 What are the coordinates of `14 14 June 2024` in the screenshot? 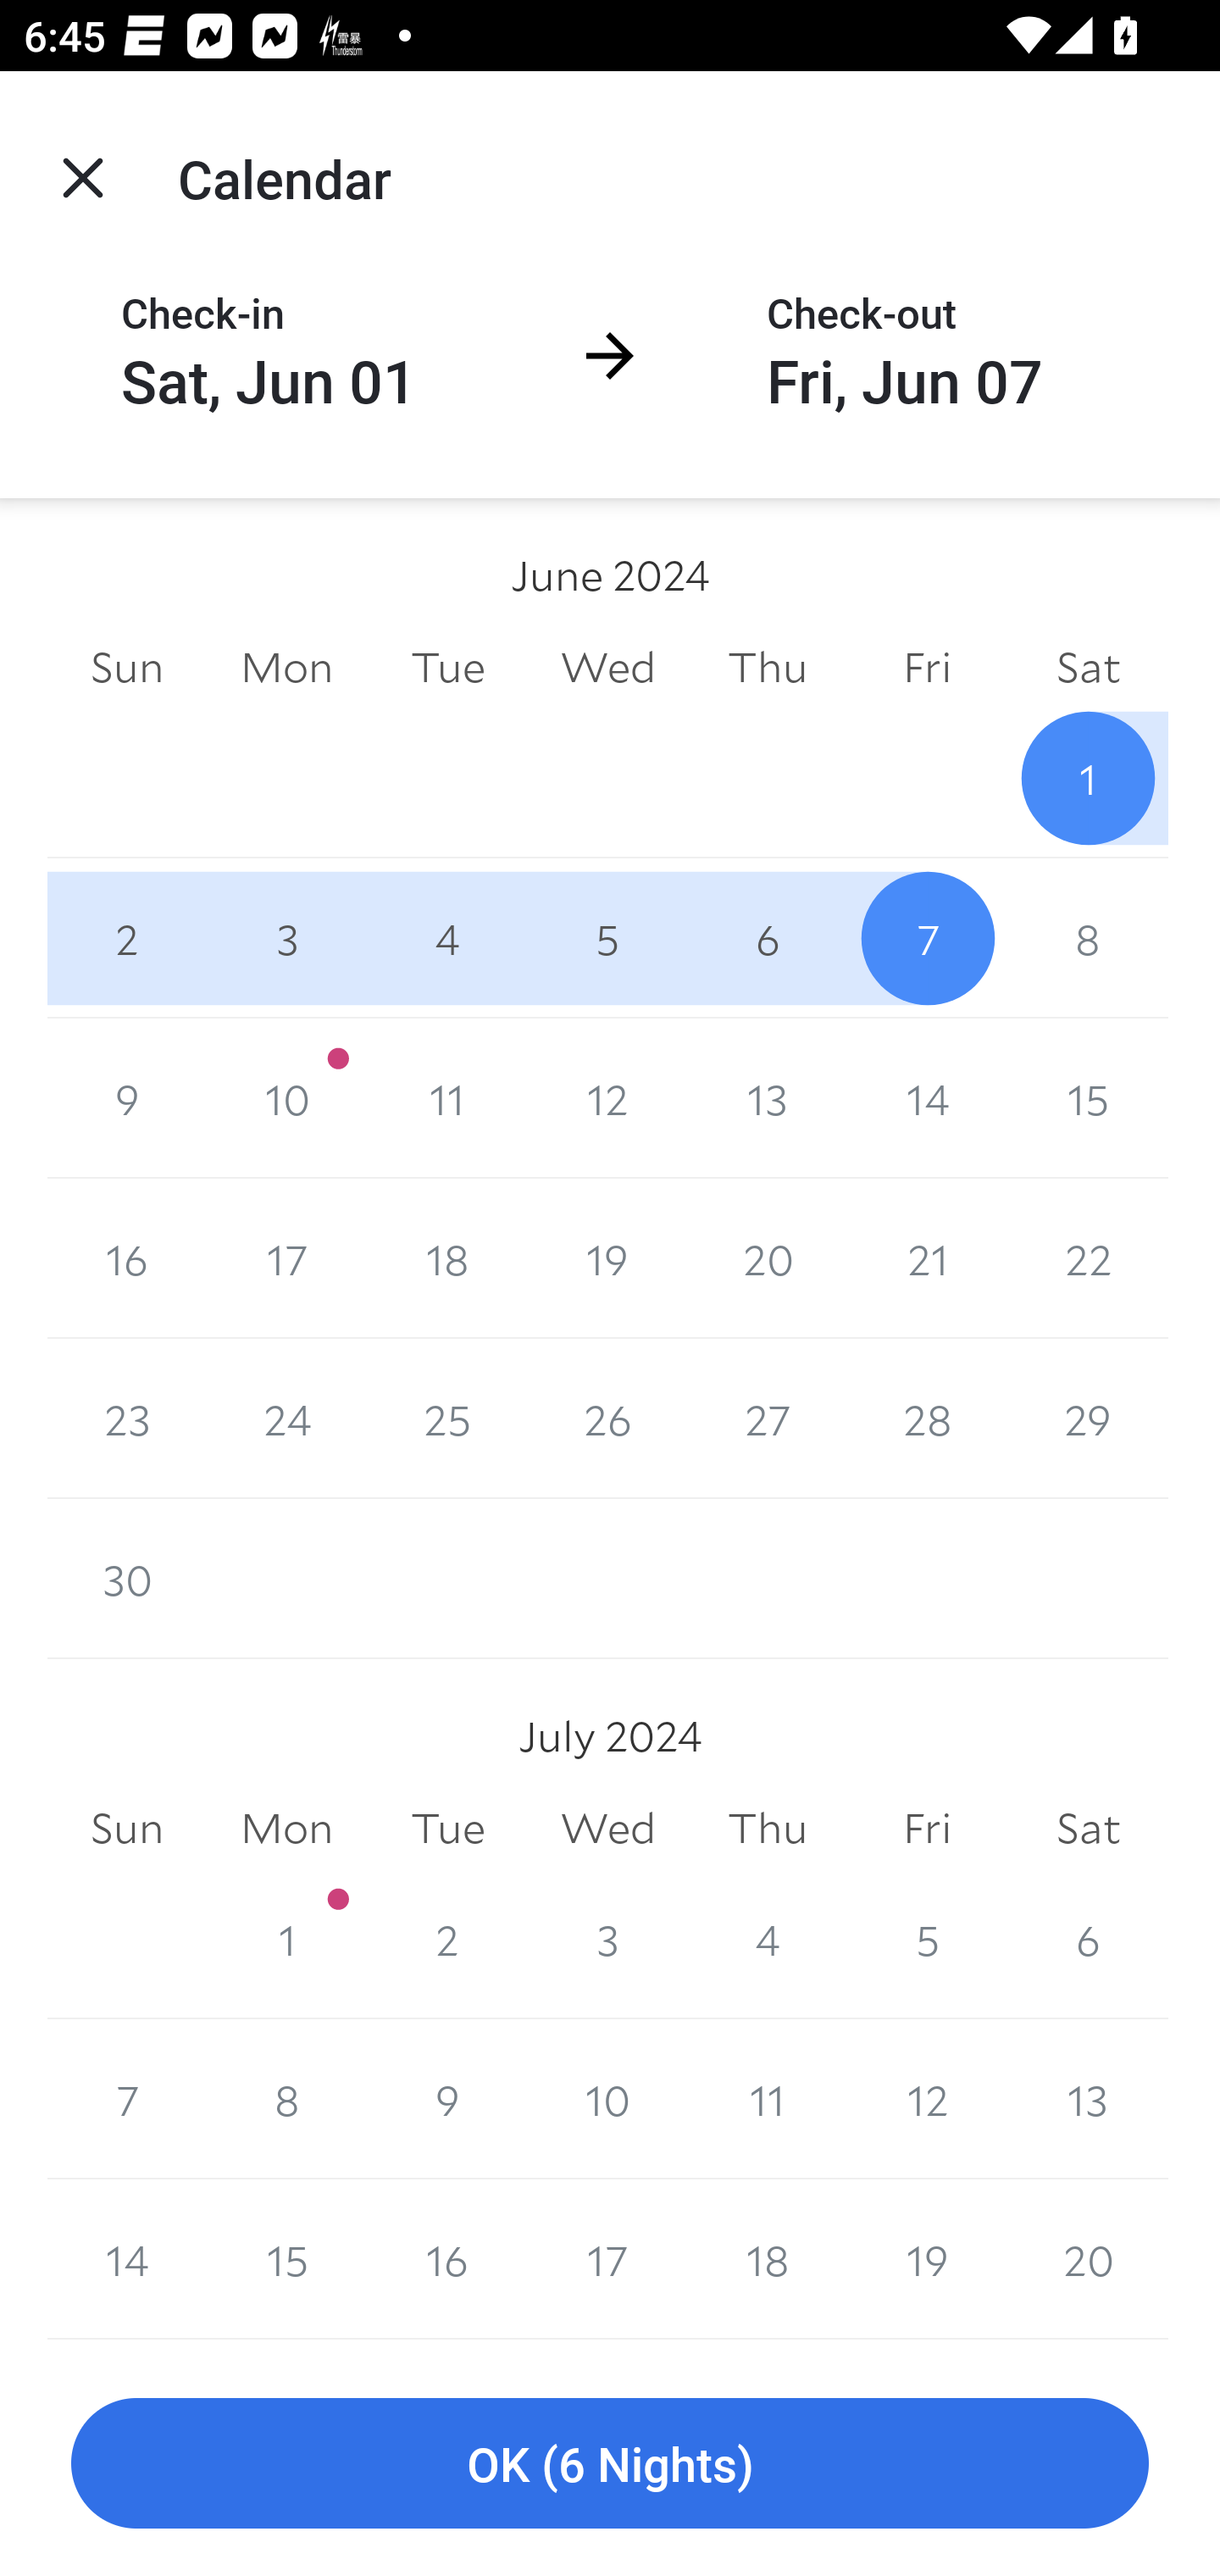 It's located at (927, 1098).